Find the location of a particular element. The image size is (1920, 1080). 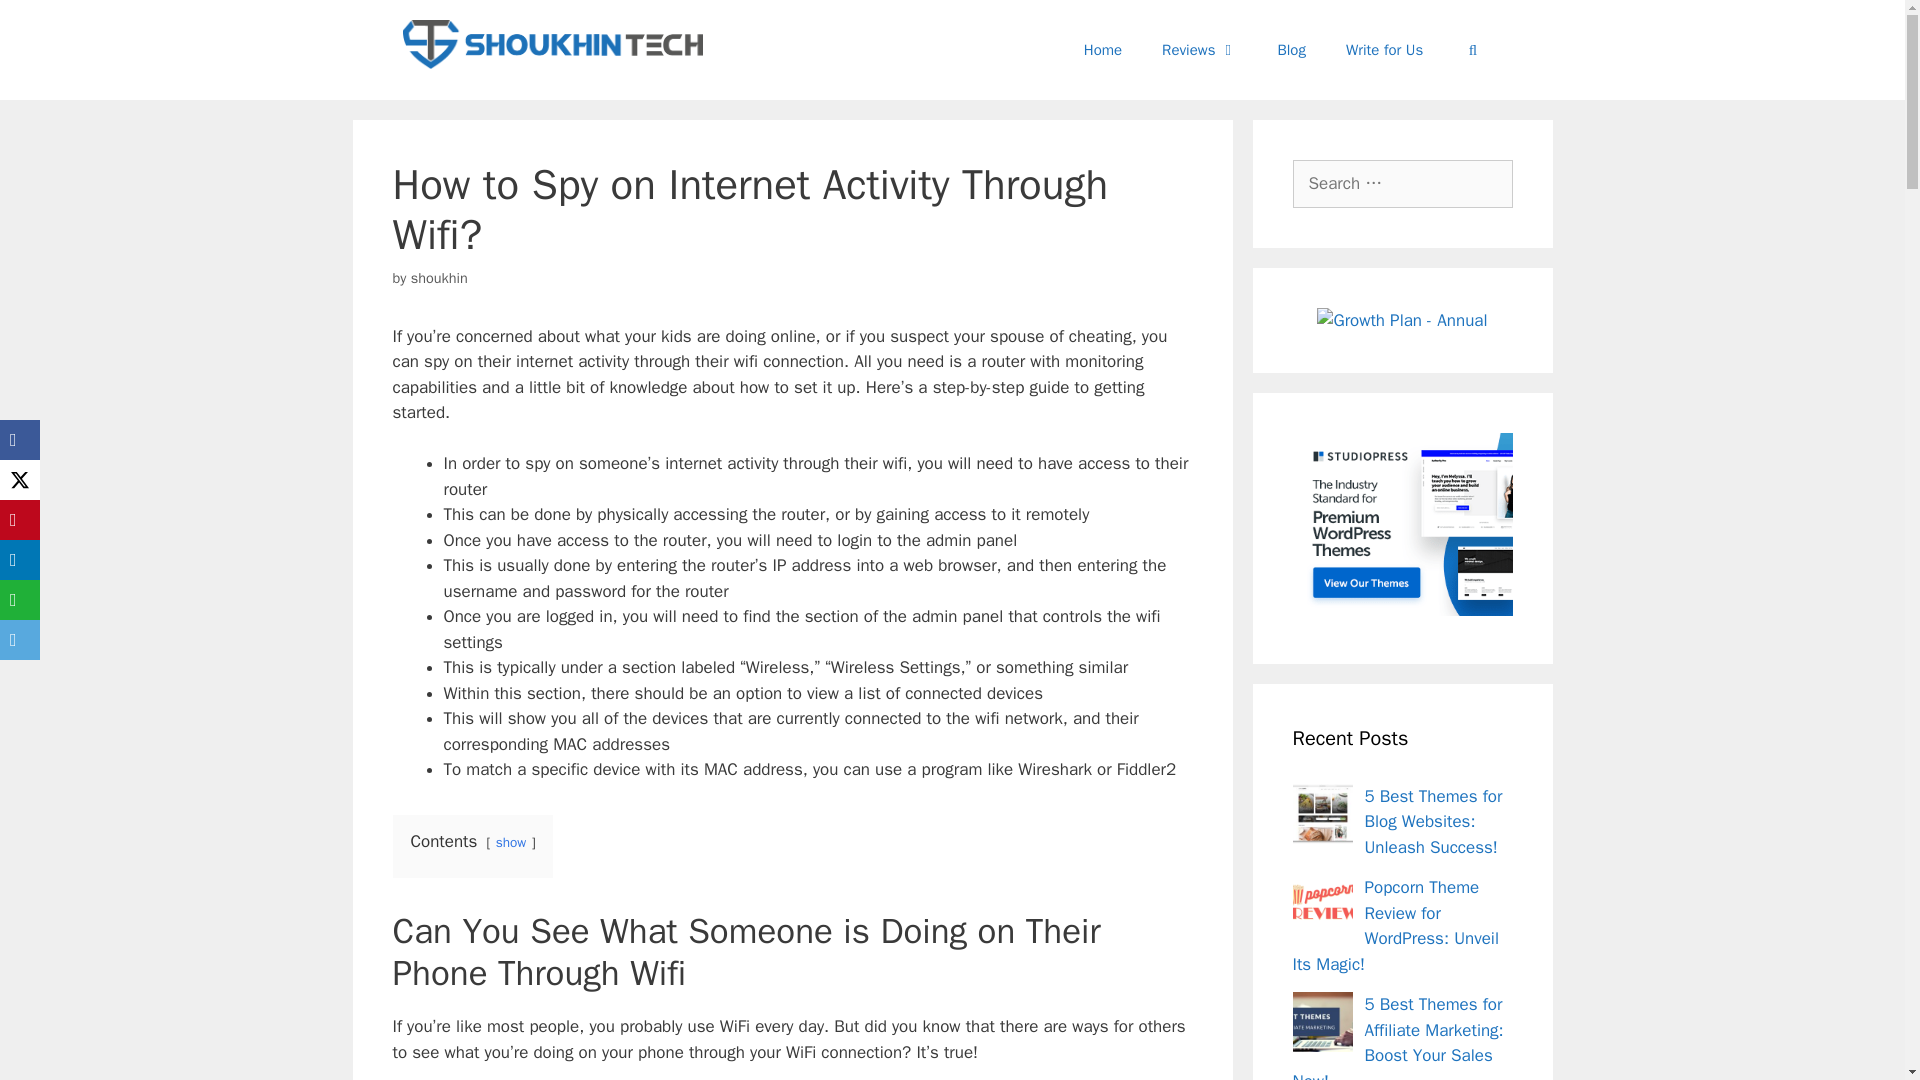

show is located at coordinates (510, 842).